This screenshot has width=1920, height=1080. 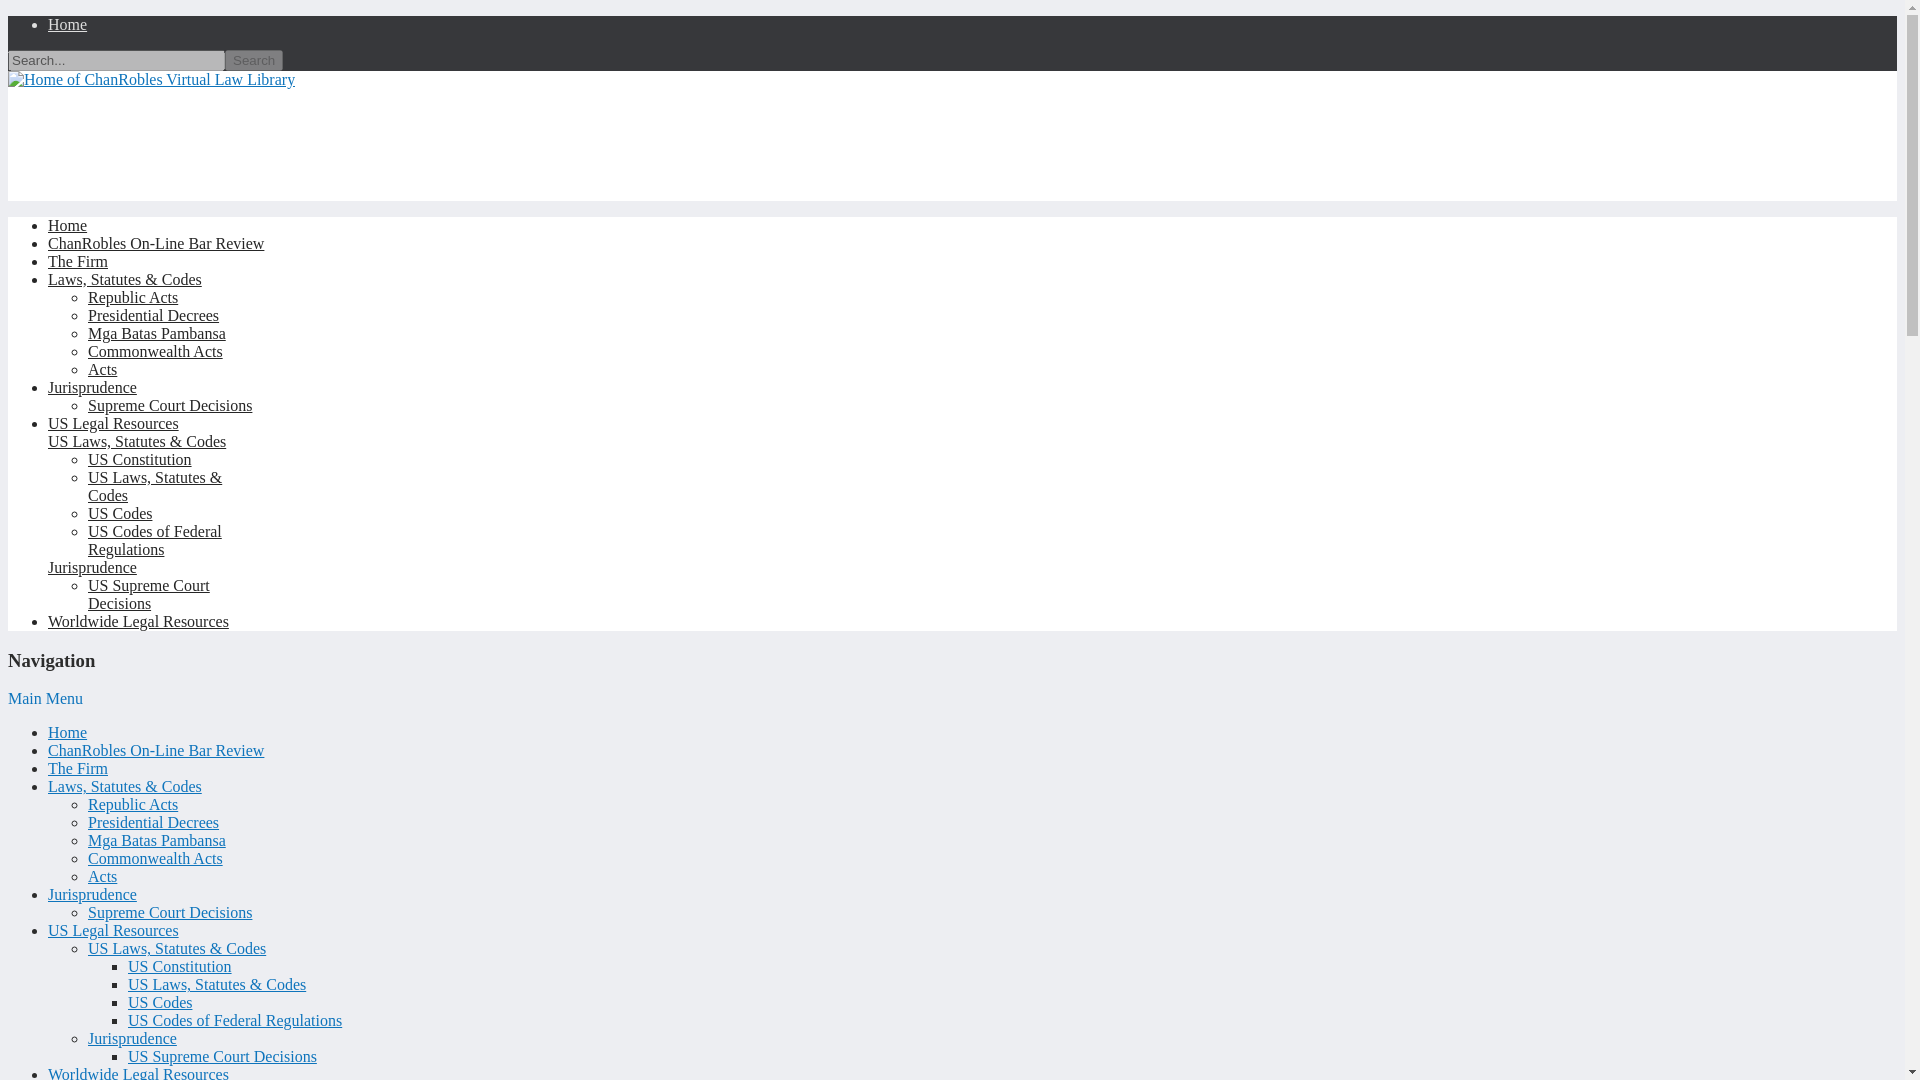 I want to click on Jurisprudence, so click(x=92, y=894).